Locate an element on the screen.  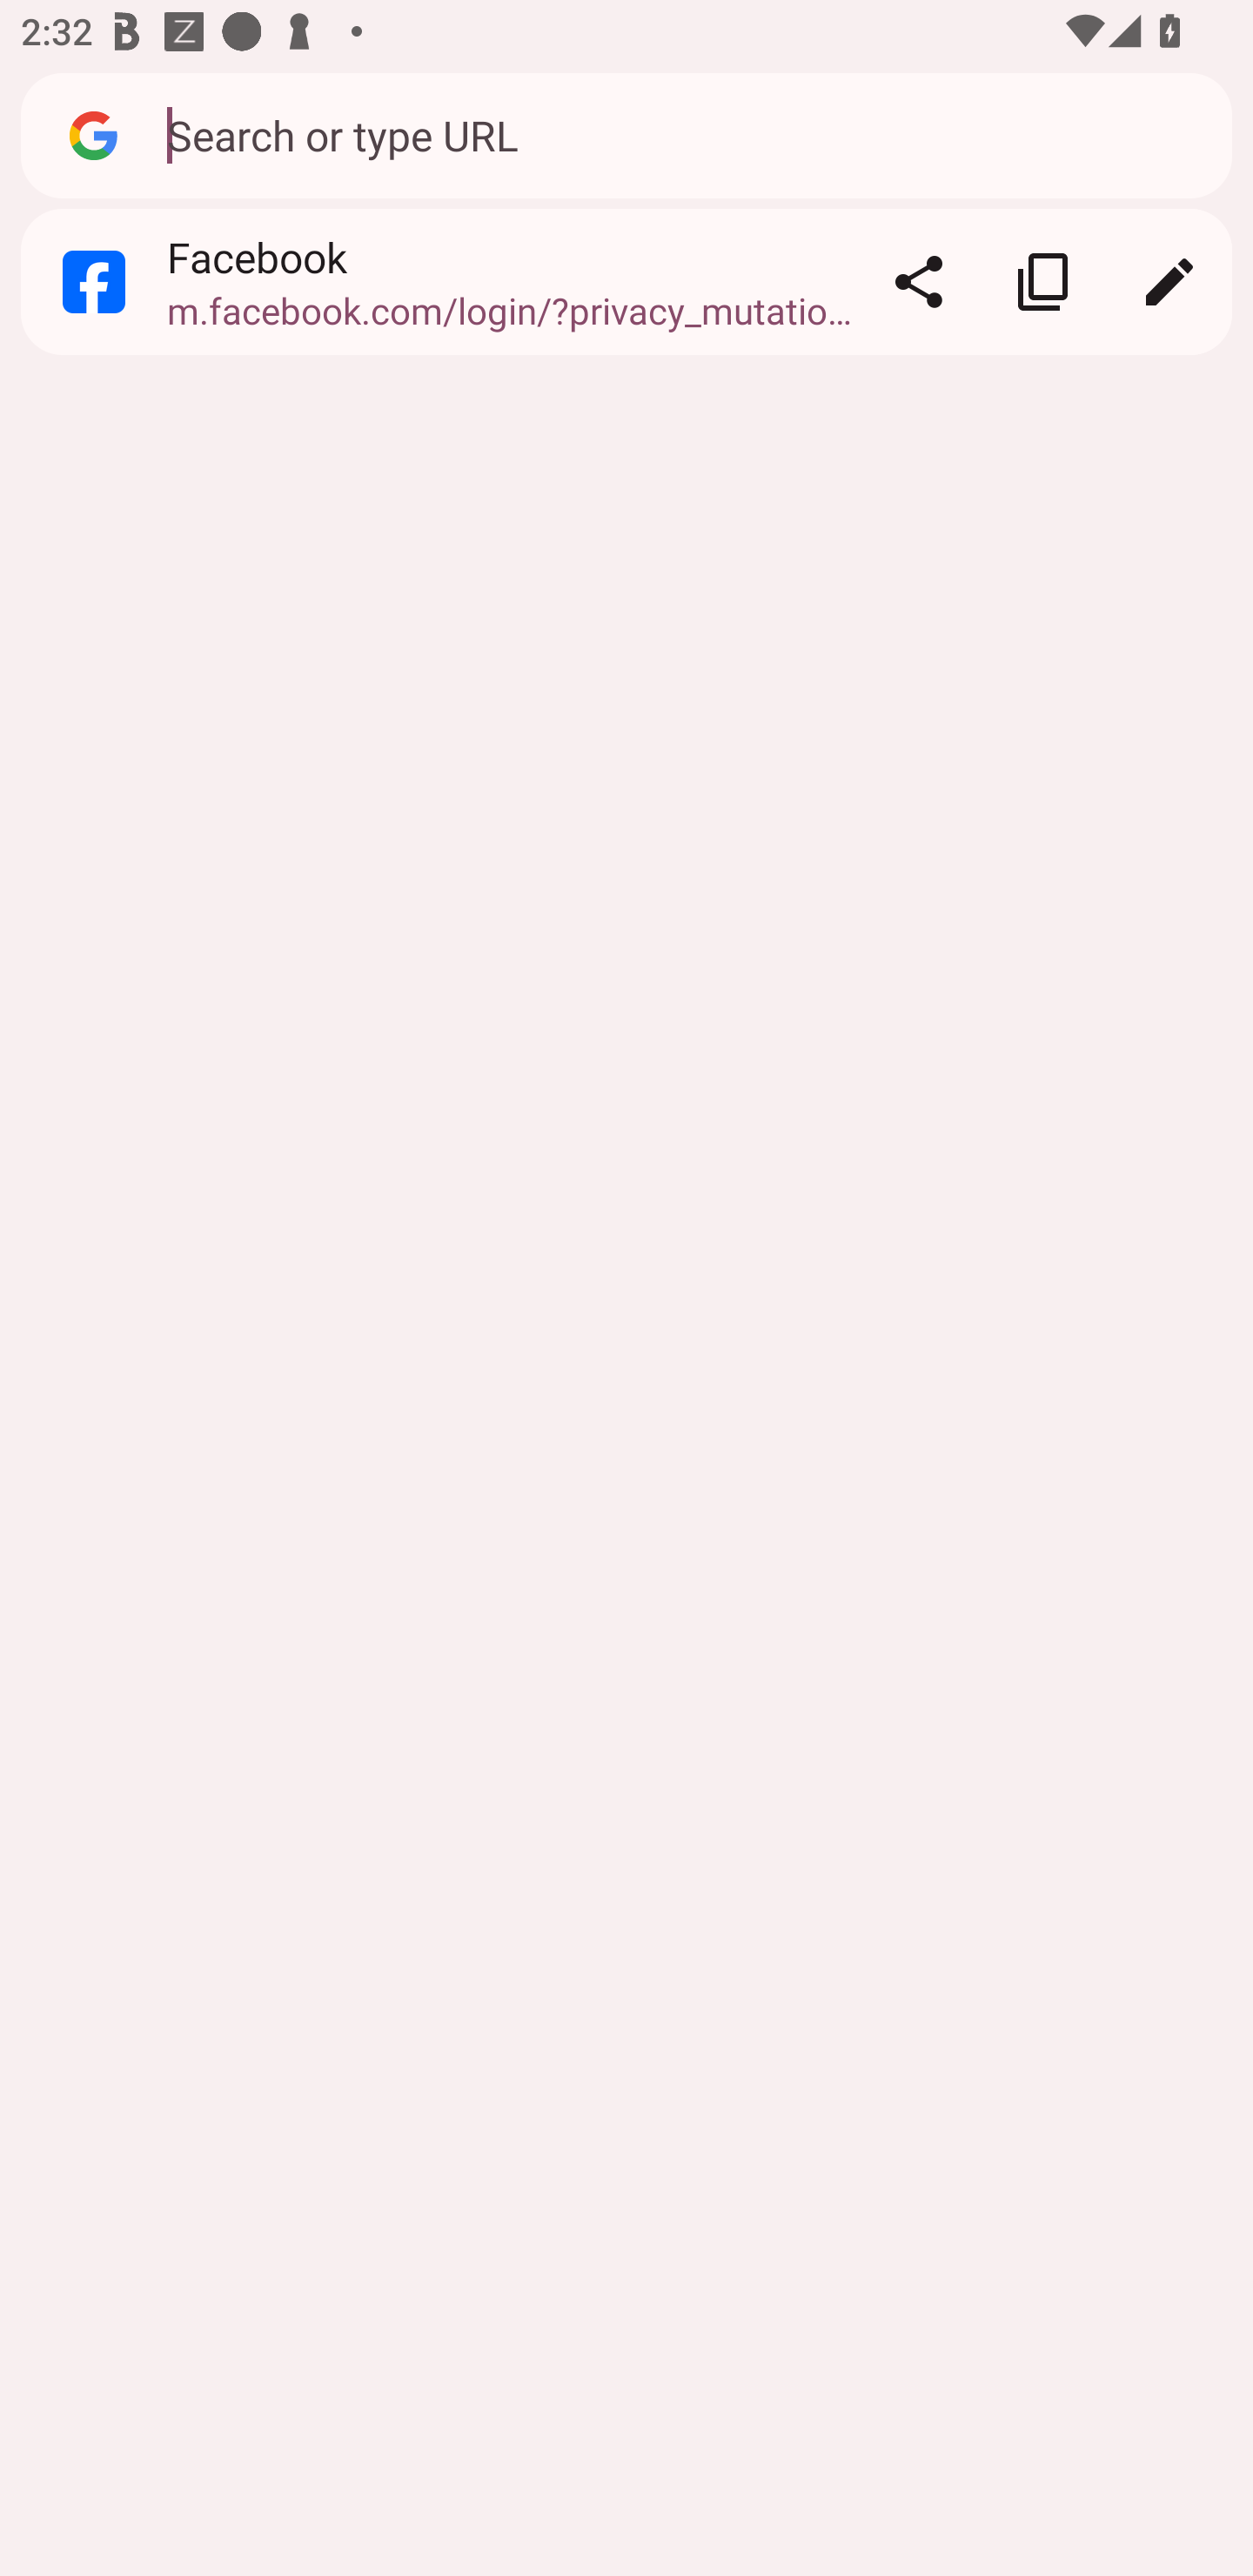
Share… is located at coordinates (918, 282).